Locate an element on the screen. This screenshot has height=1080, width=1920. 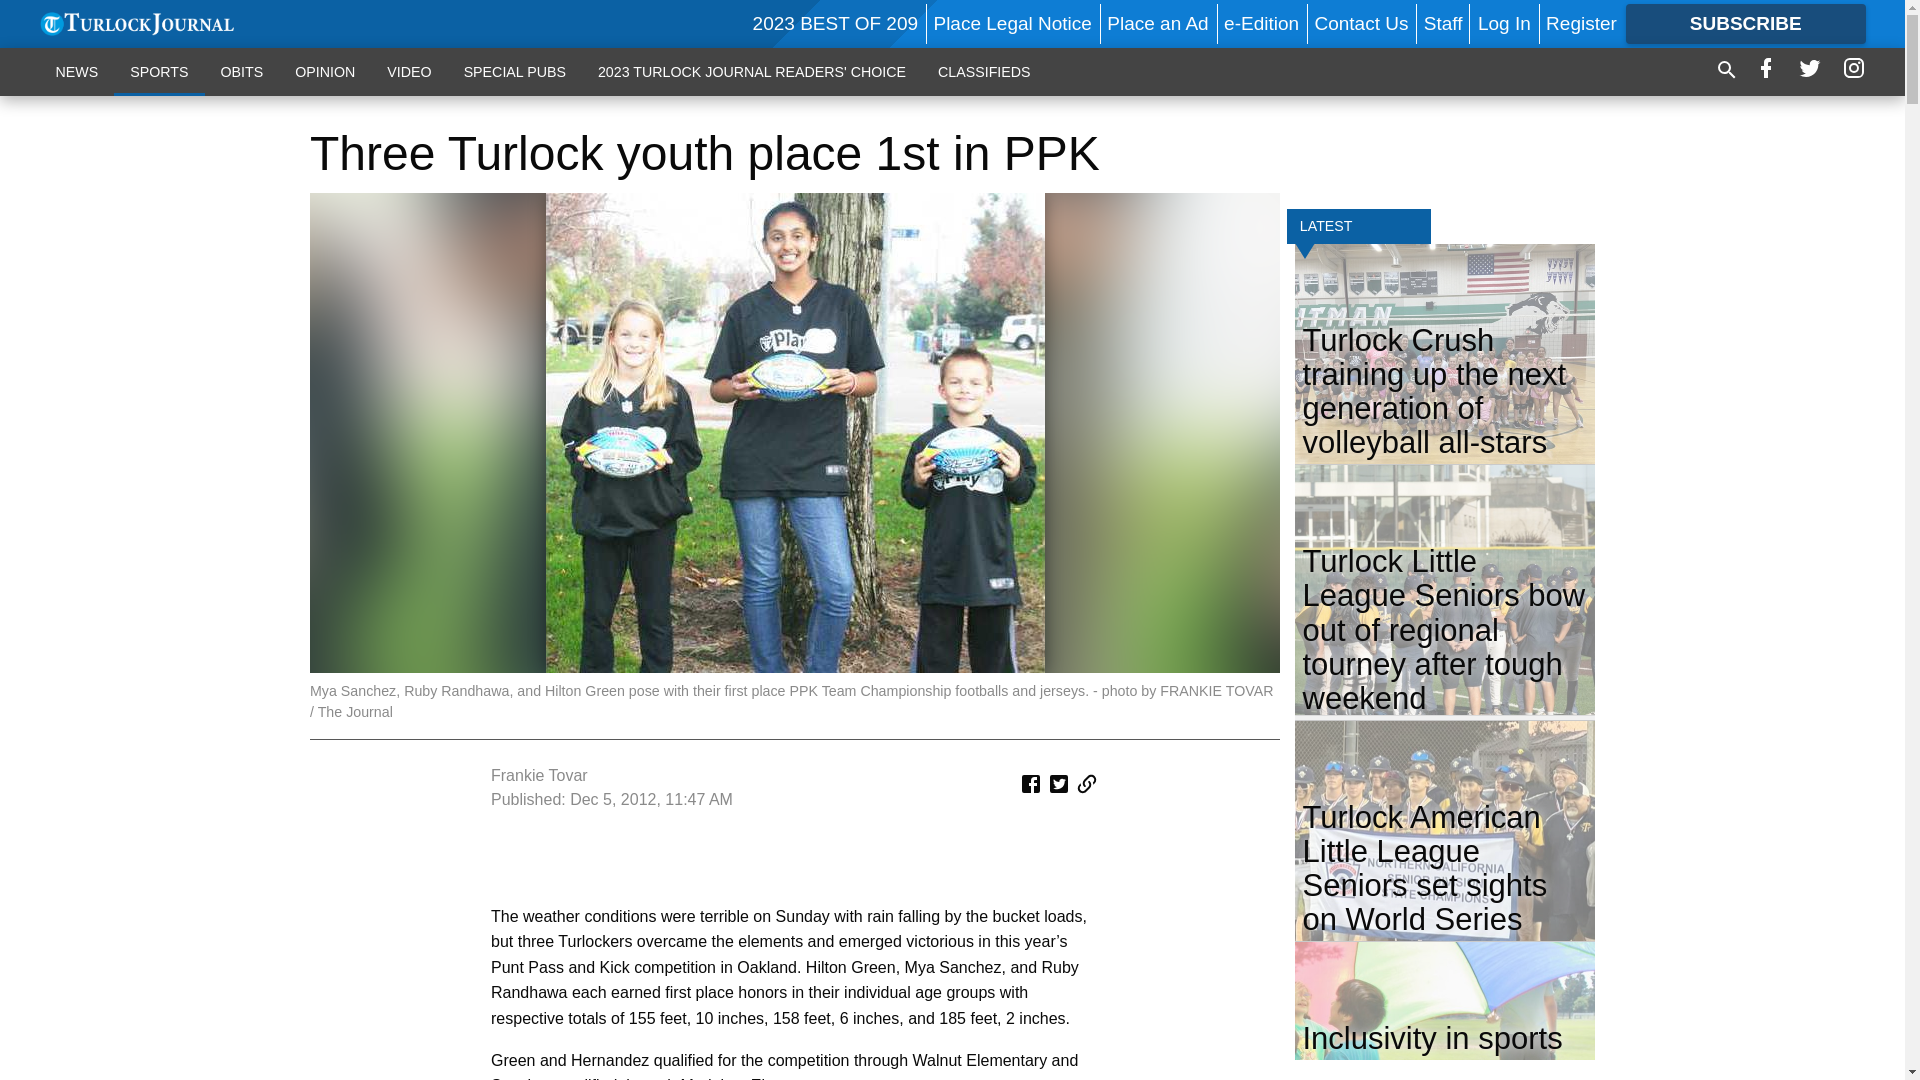
SPECIAL PUBS is located at coordinates (514, 71).